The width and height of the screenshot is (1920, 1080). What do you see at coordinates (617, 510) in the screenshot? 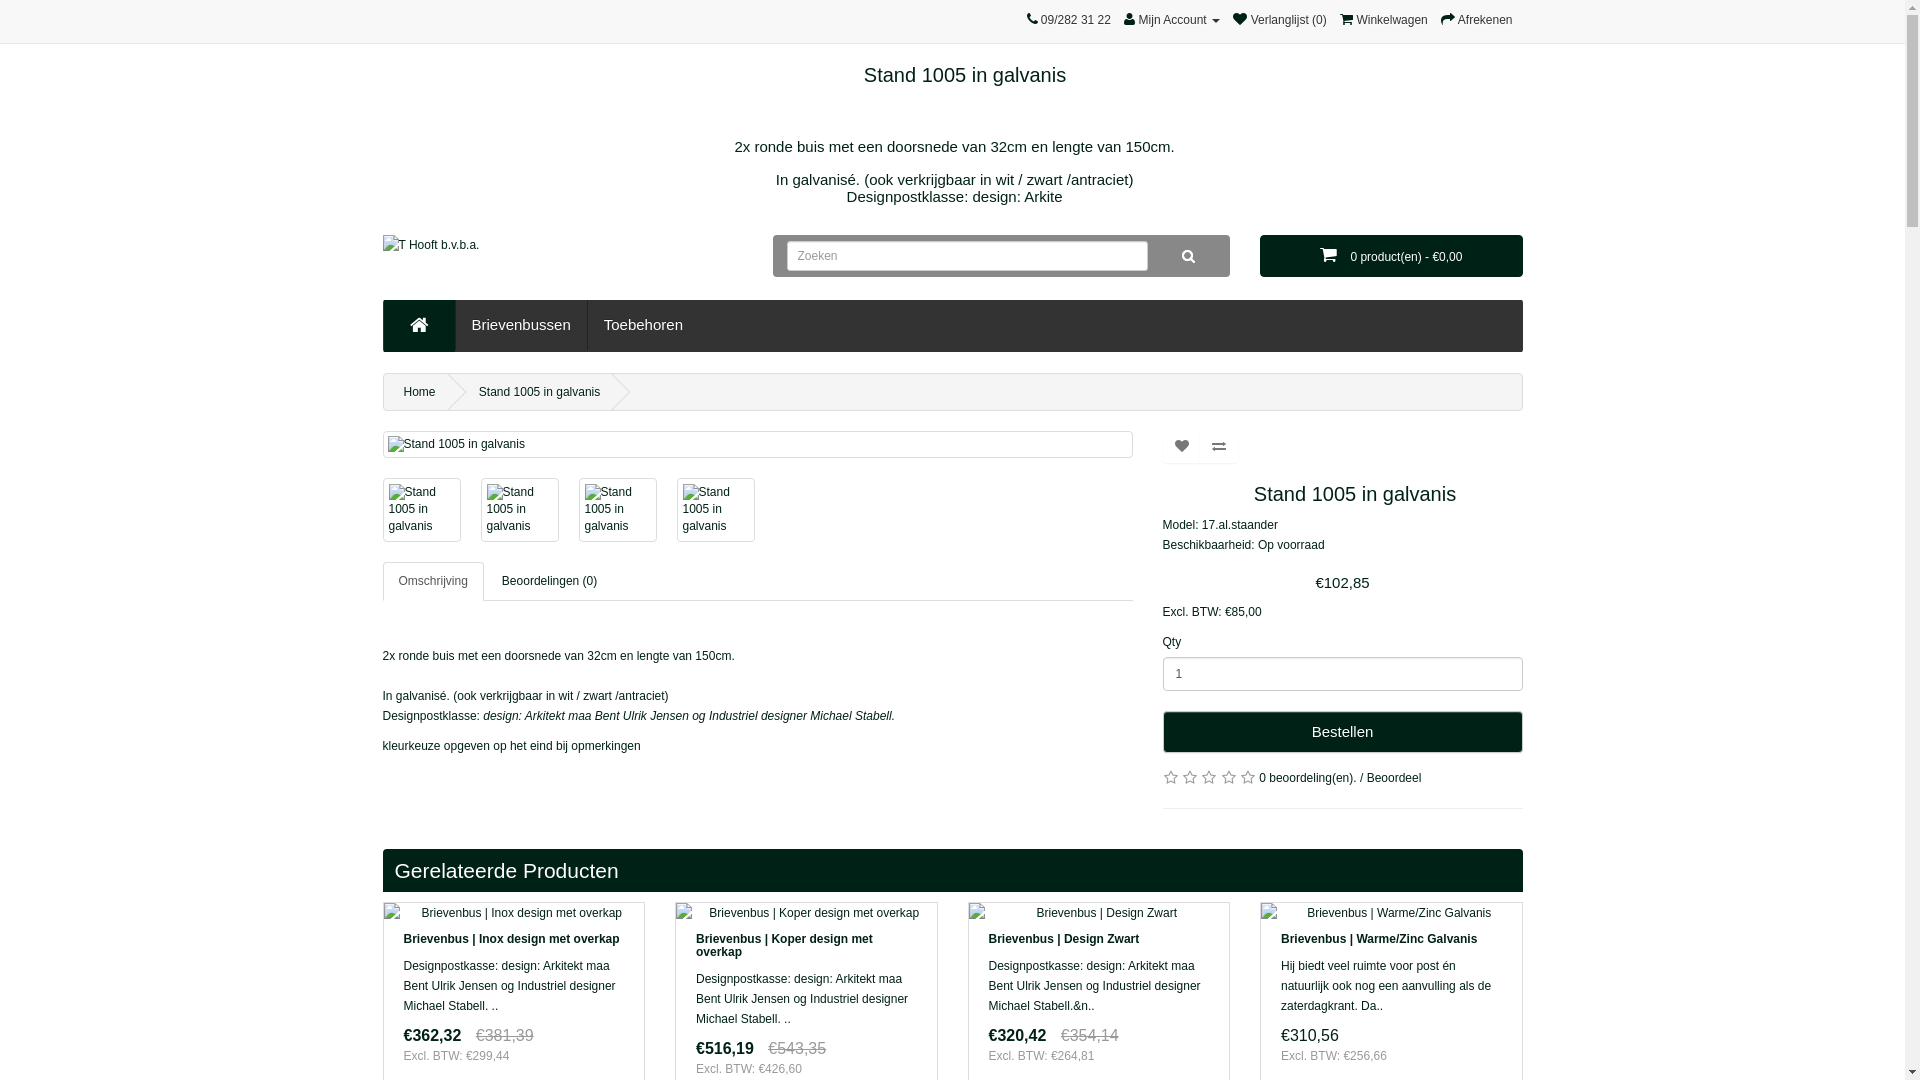
I see `Stand 1005 in galvanis` at bounding box center [617, 510].